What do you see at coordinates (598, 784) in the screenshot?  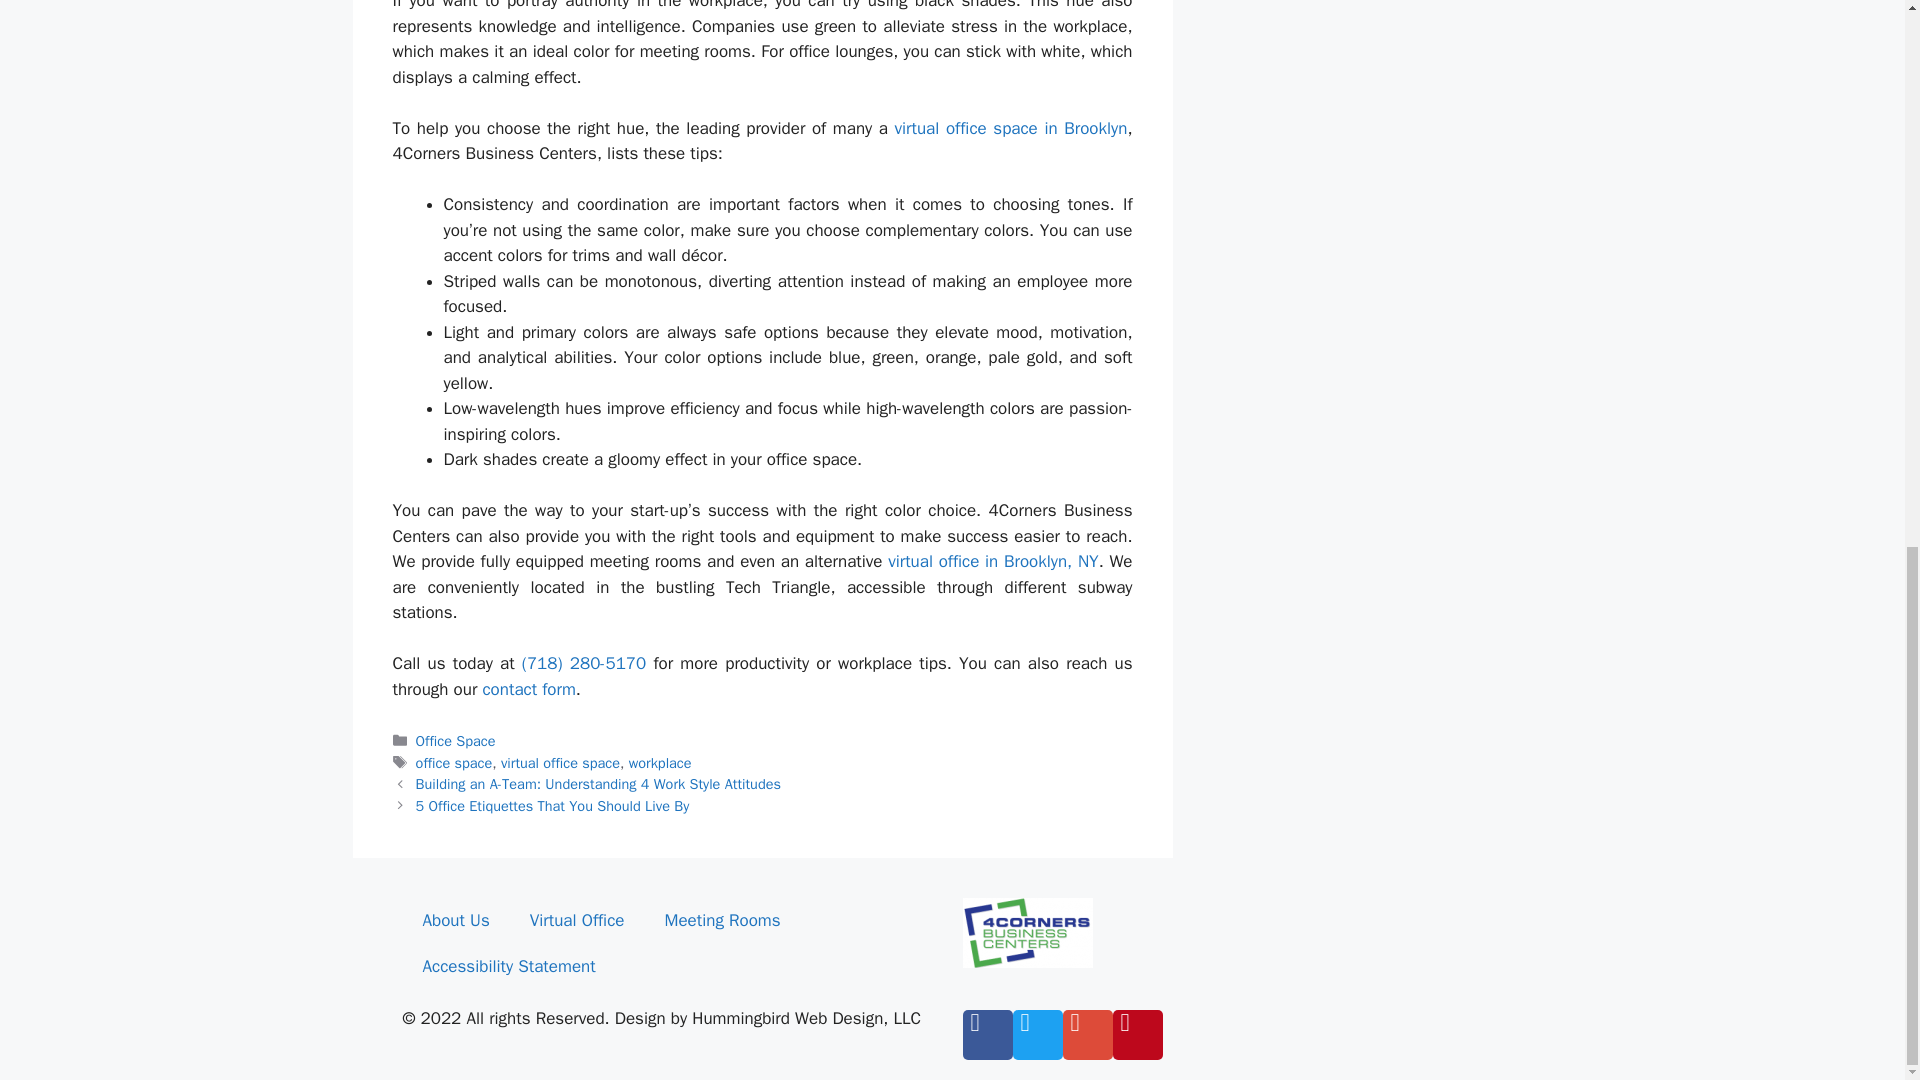 I see `Previous` at bounding box center [598, 784].